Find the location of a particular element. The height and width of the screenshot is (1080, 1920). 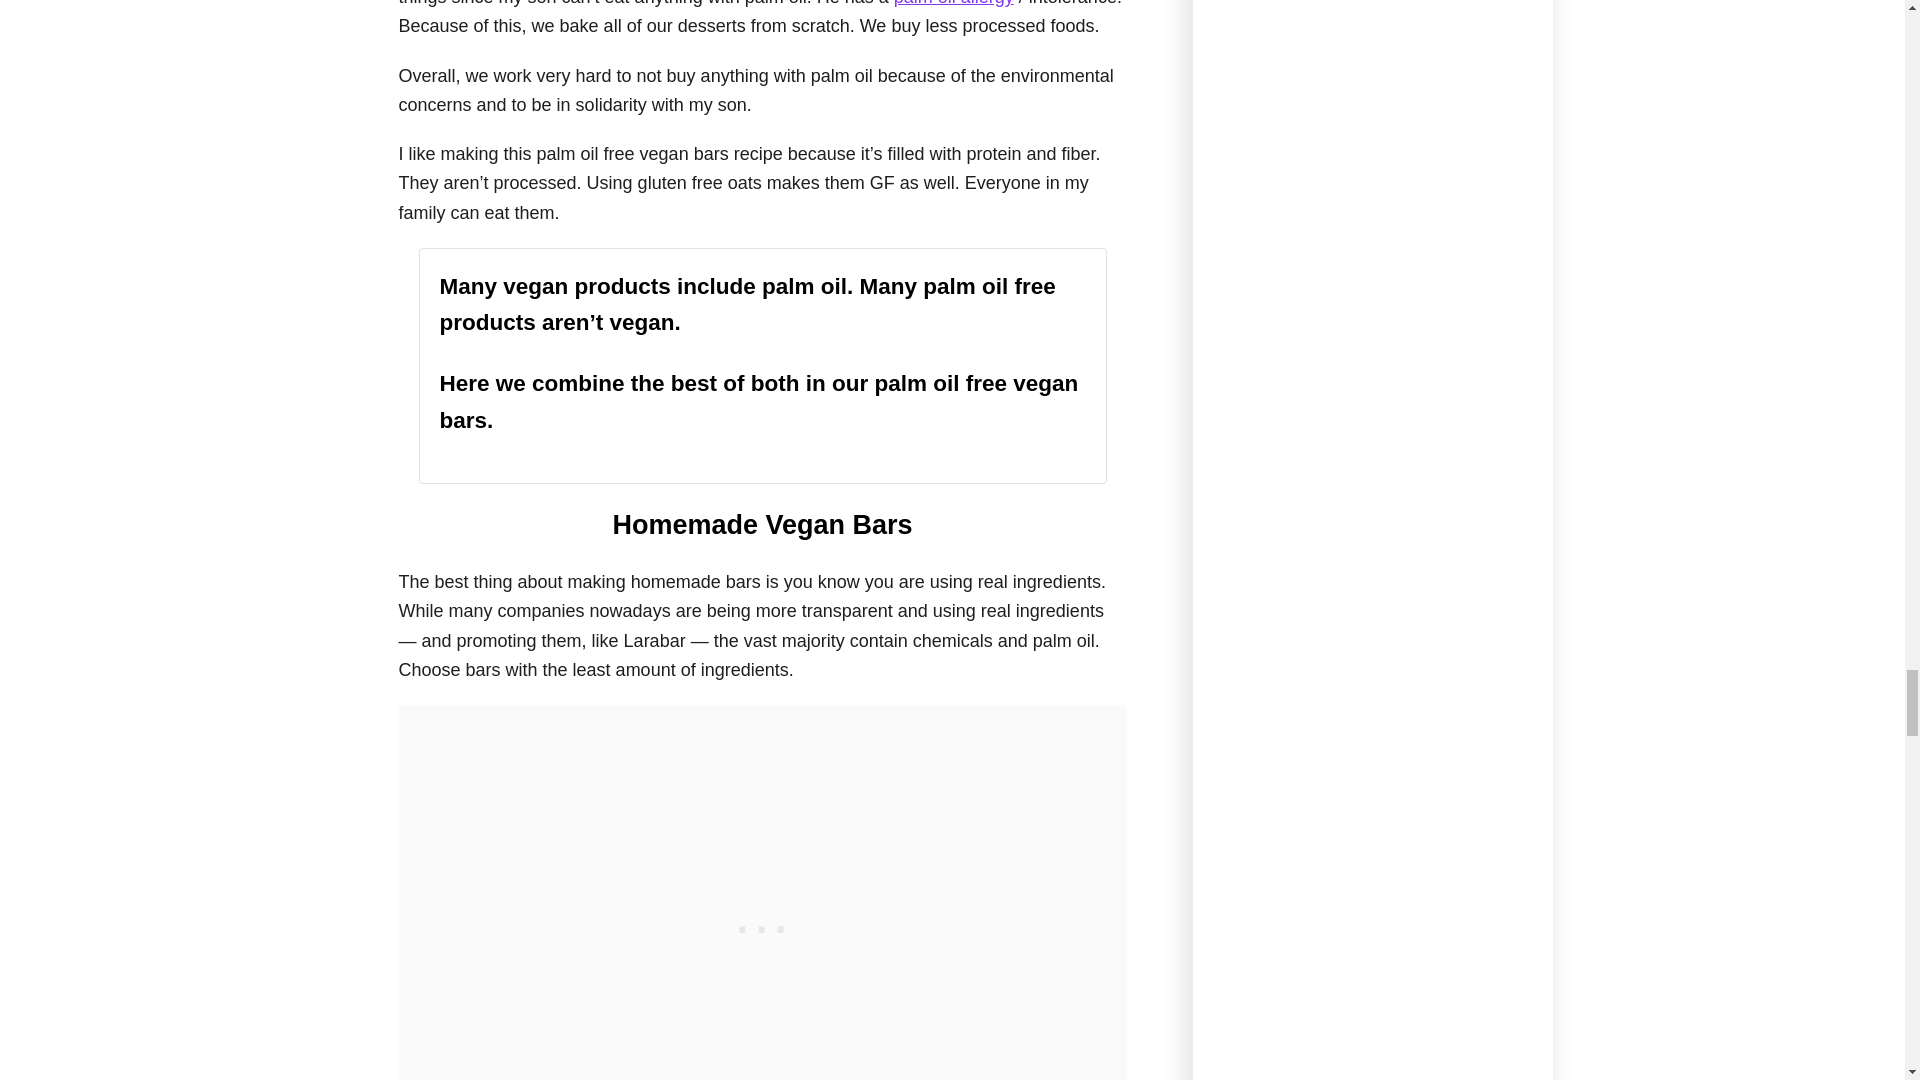

palm oil allergy is located at coordinates (954, 3).